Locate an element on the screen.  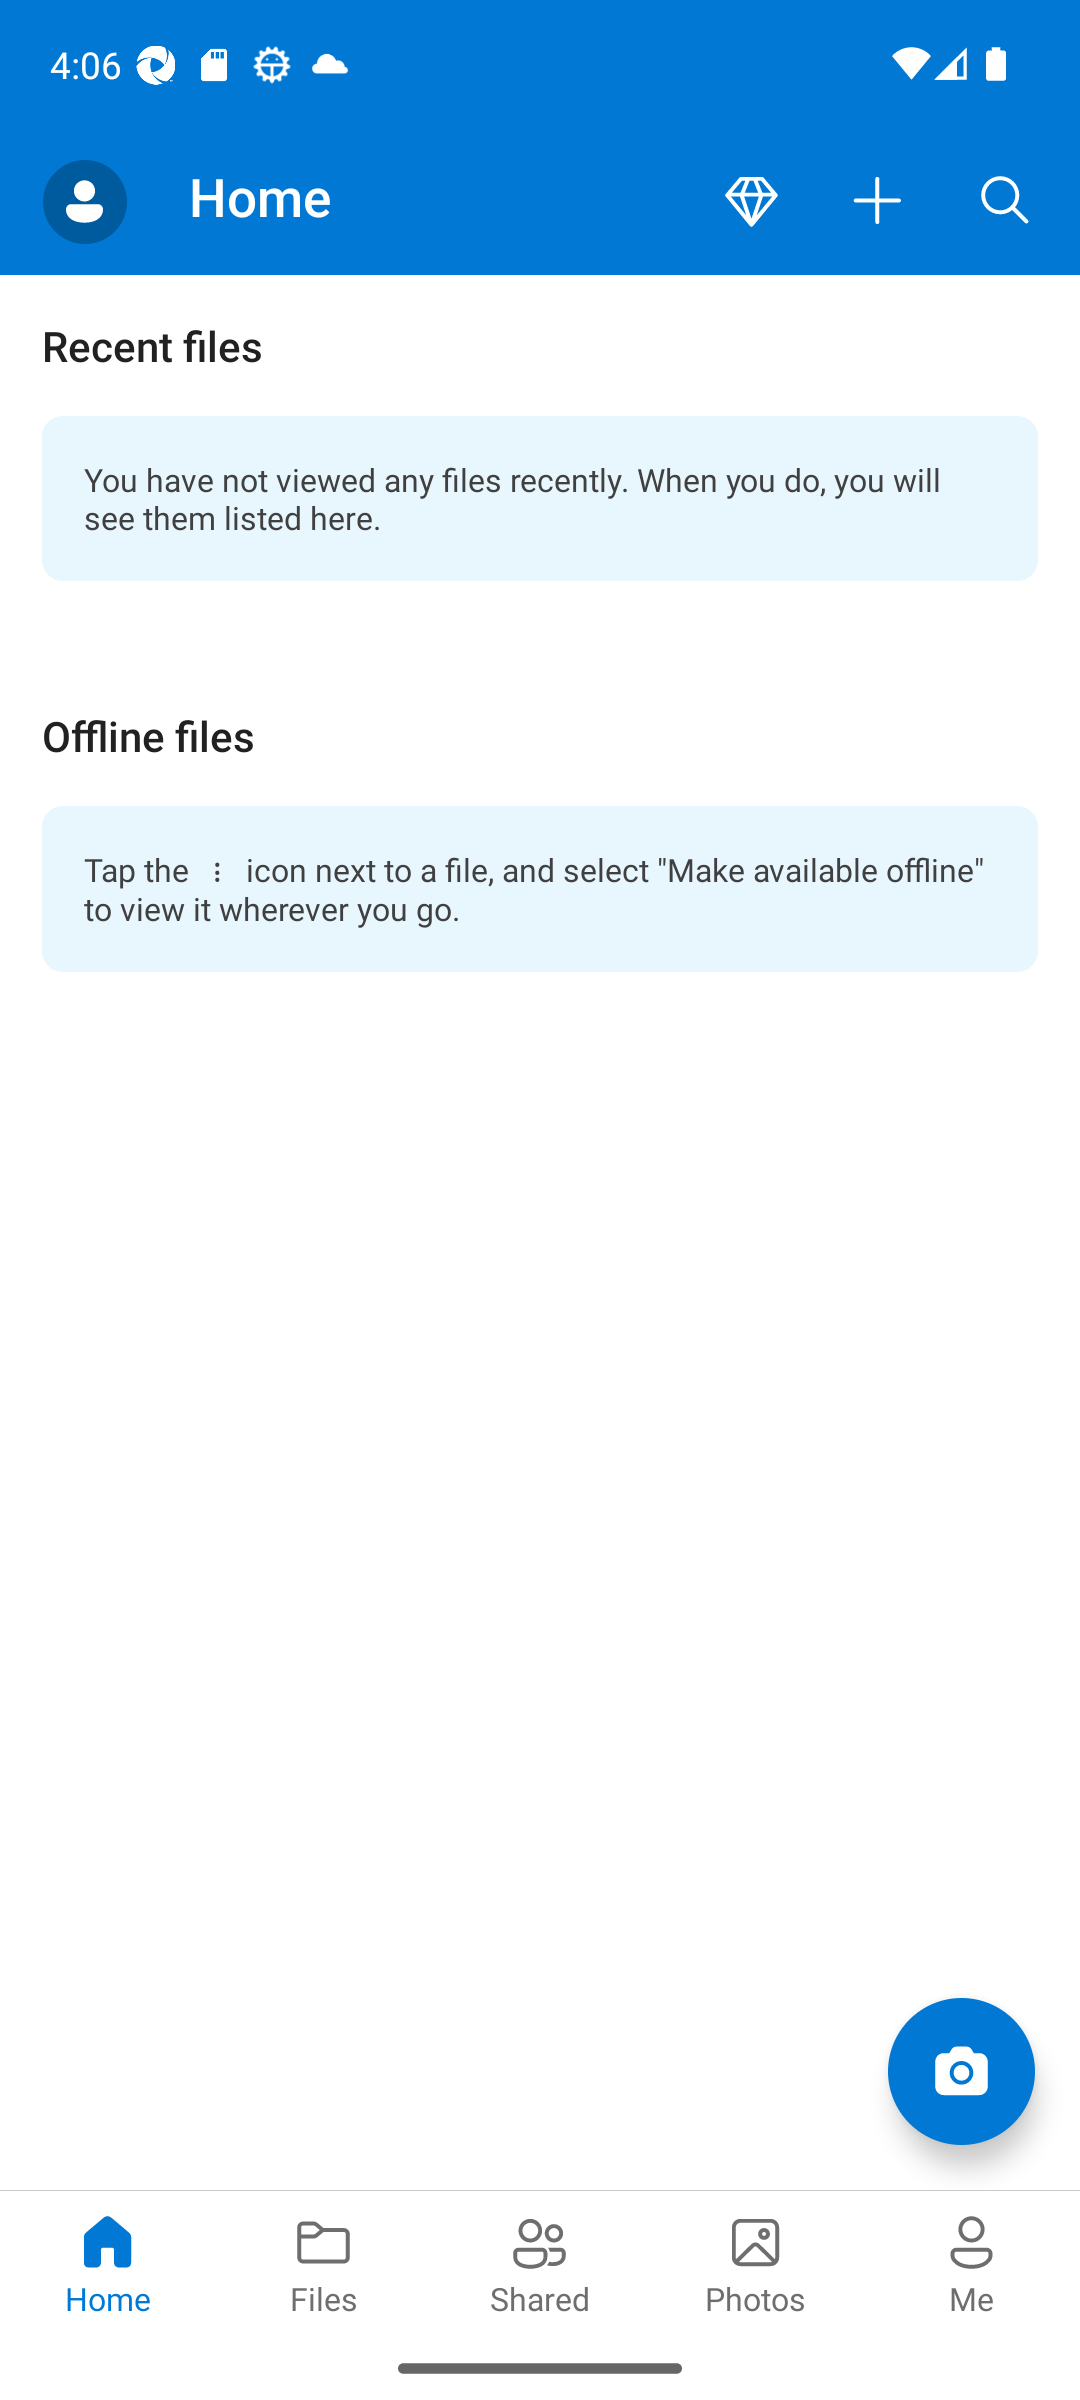
Shared pivot Shared is located at coordinates (540, 2262).